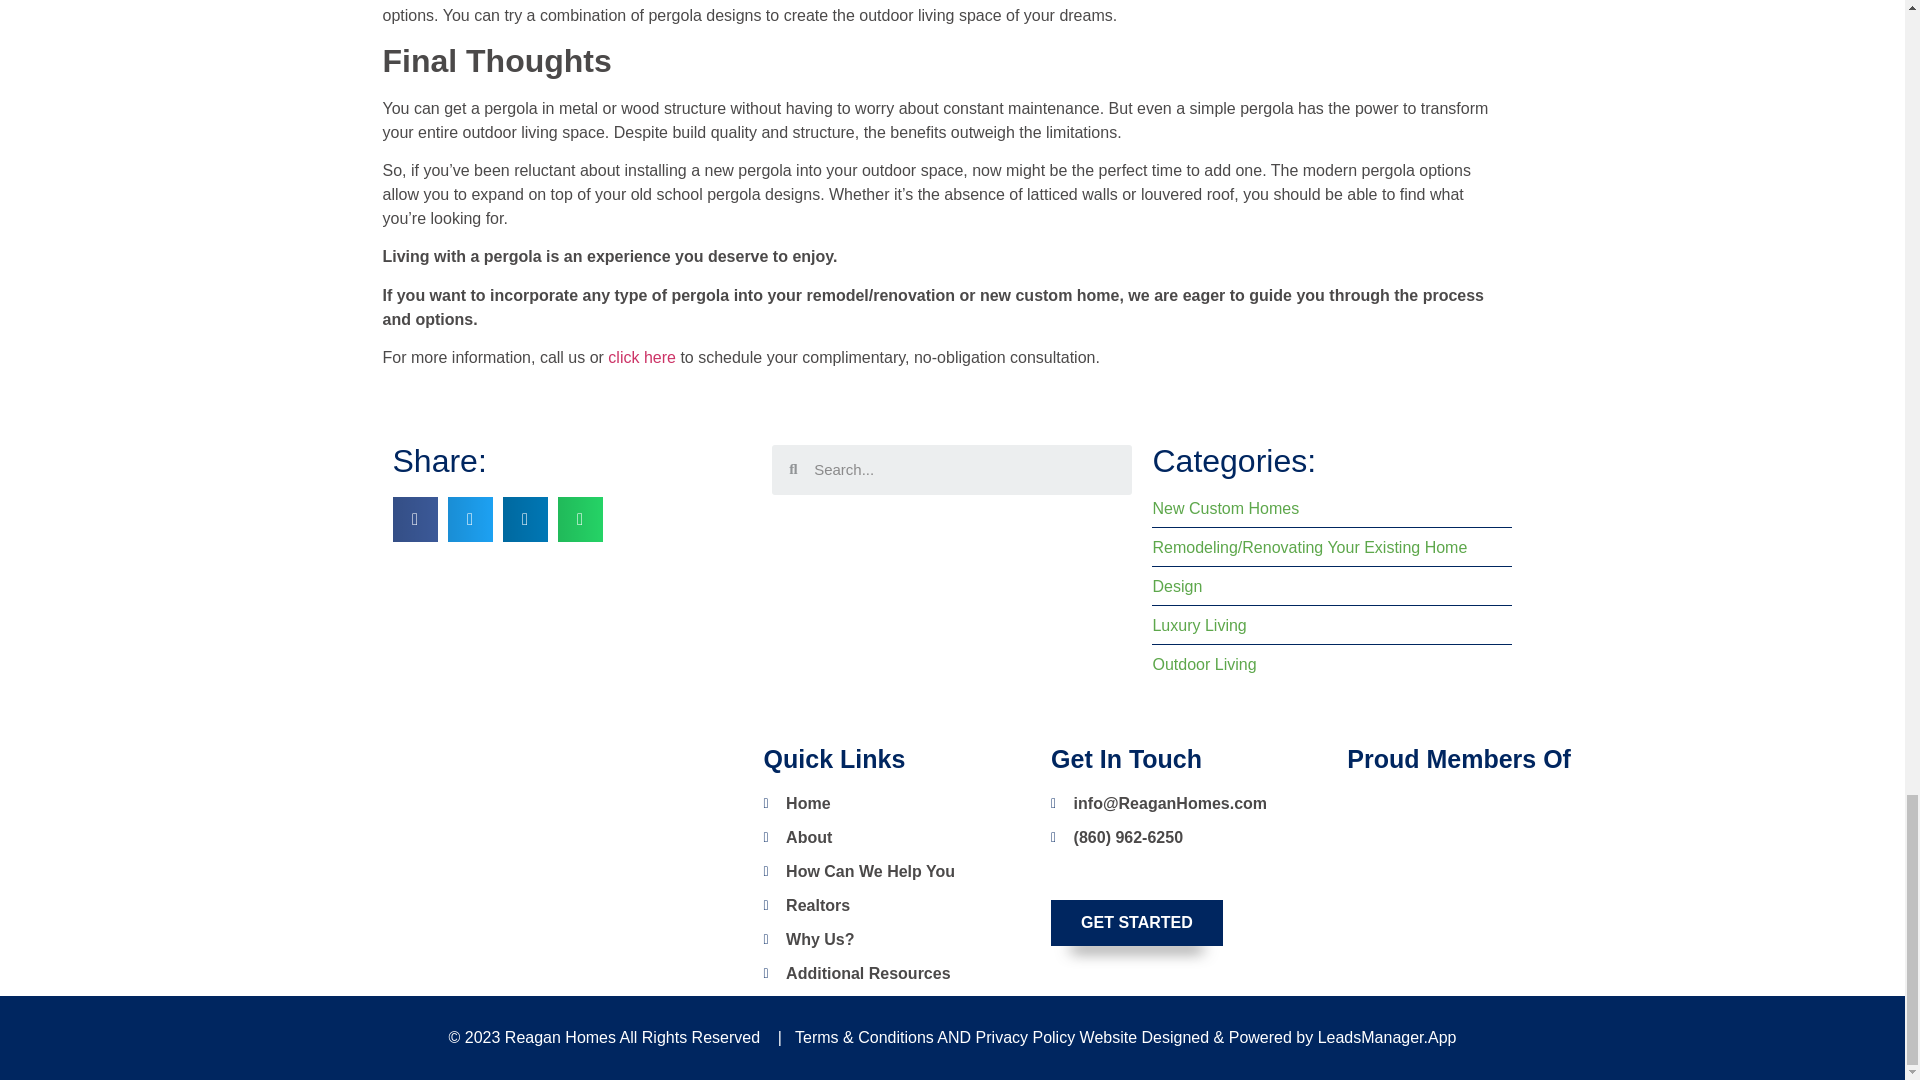 The width and height of the screenshot is (1920, 1080). I want to click on Home, so click(898, 804).